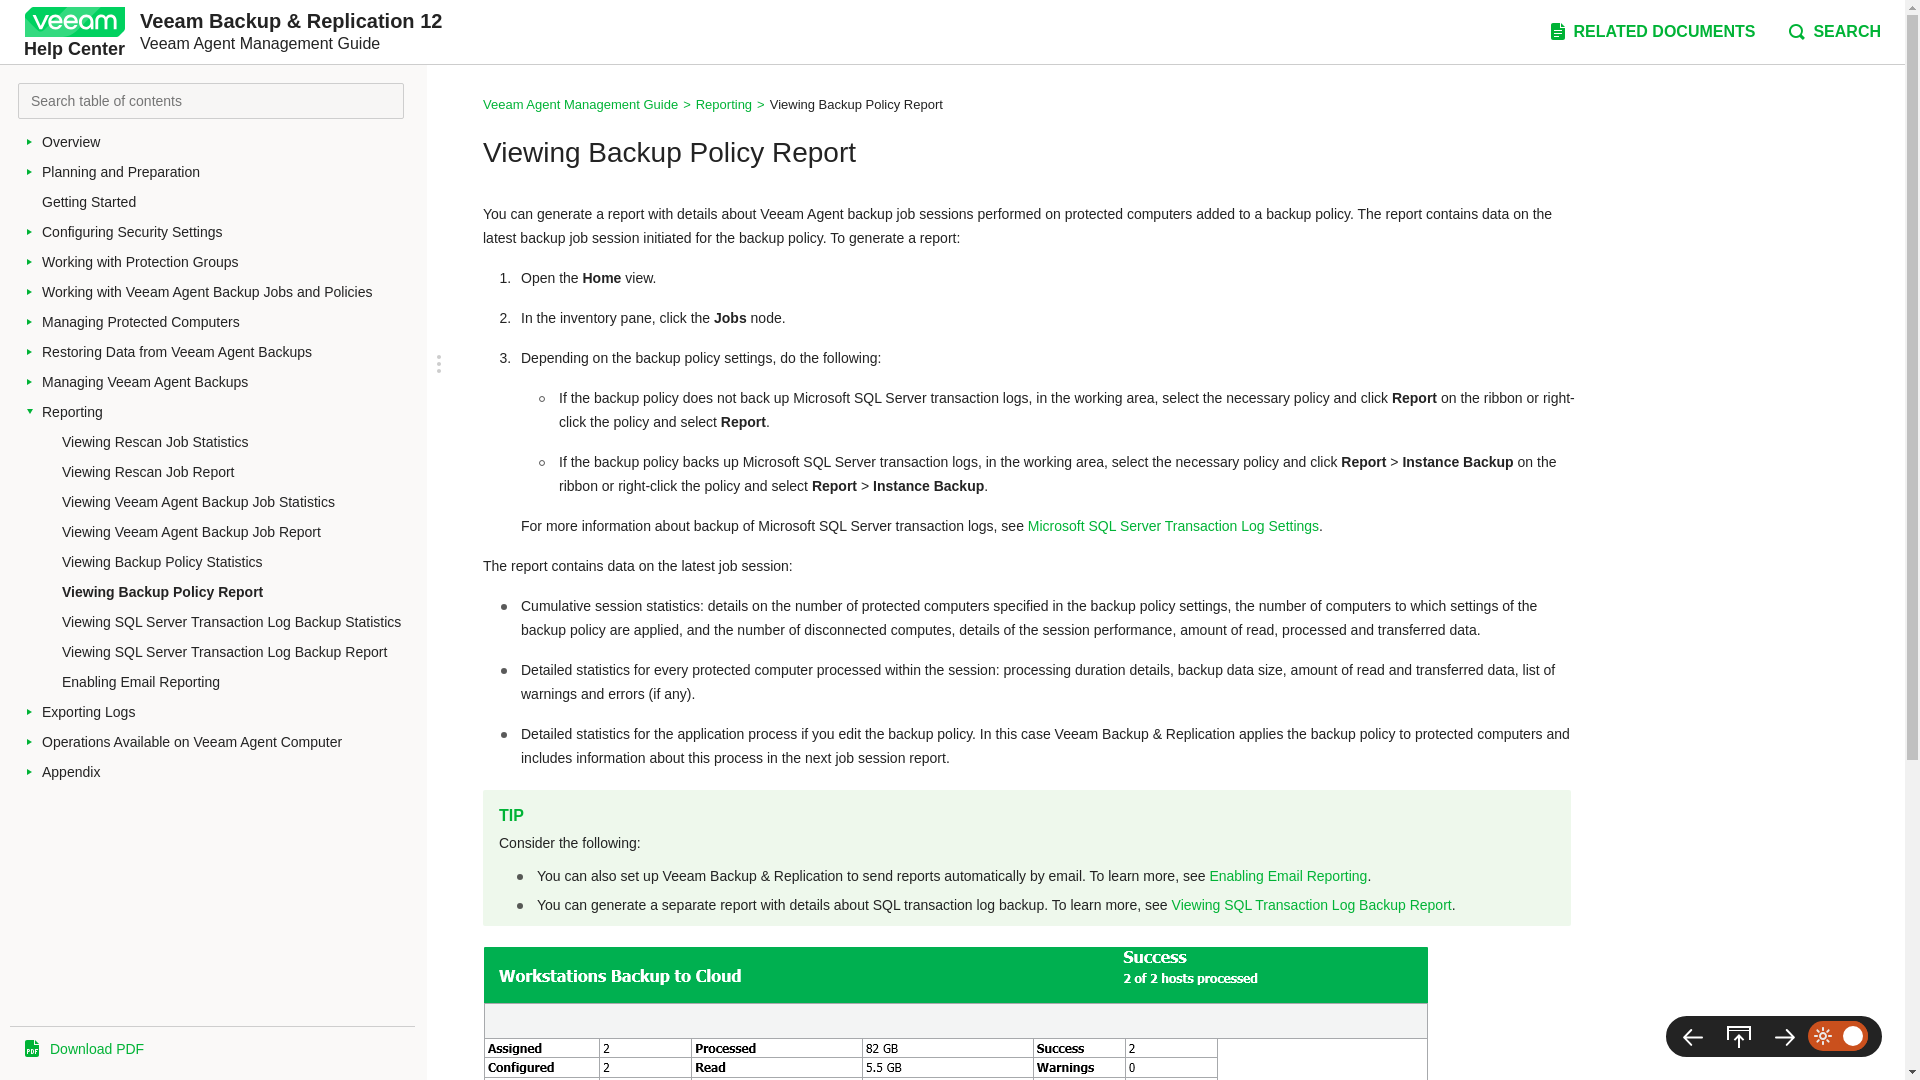 This screenshot has height=1080, width=1920. Describe the element at coordinates (1833, 32) in the screenshot. I see `SEARCH` at that location.